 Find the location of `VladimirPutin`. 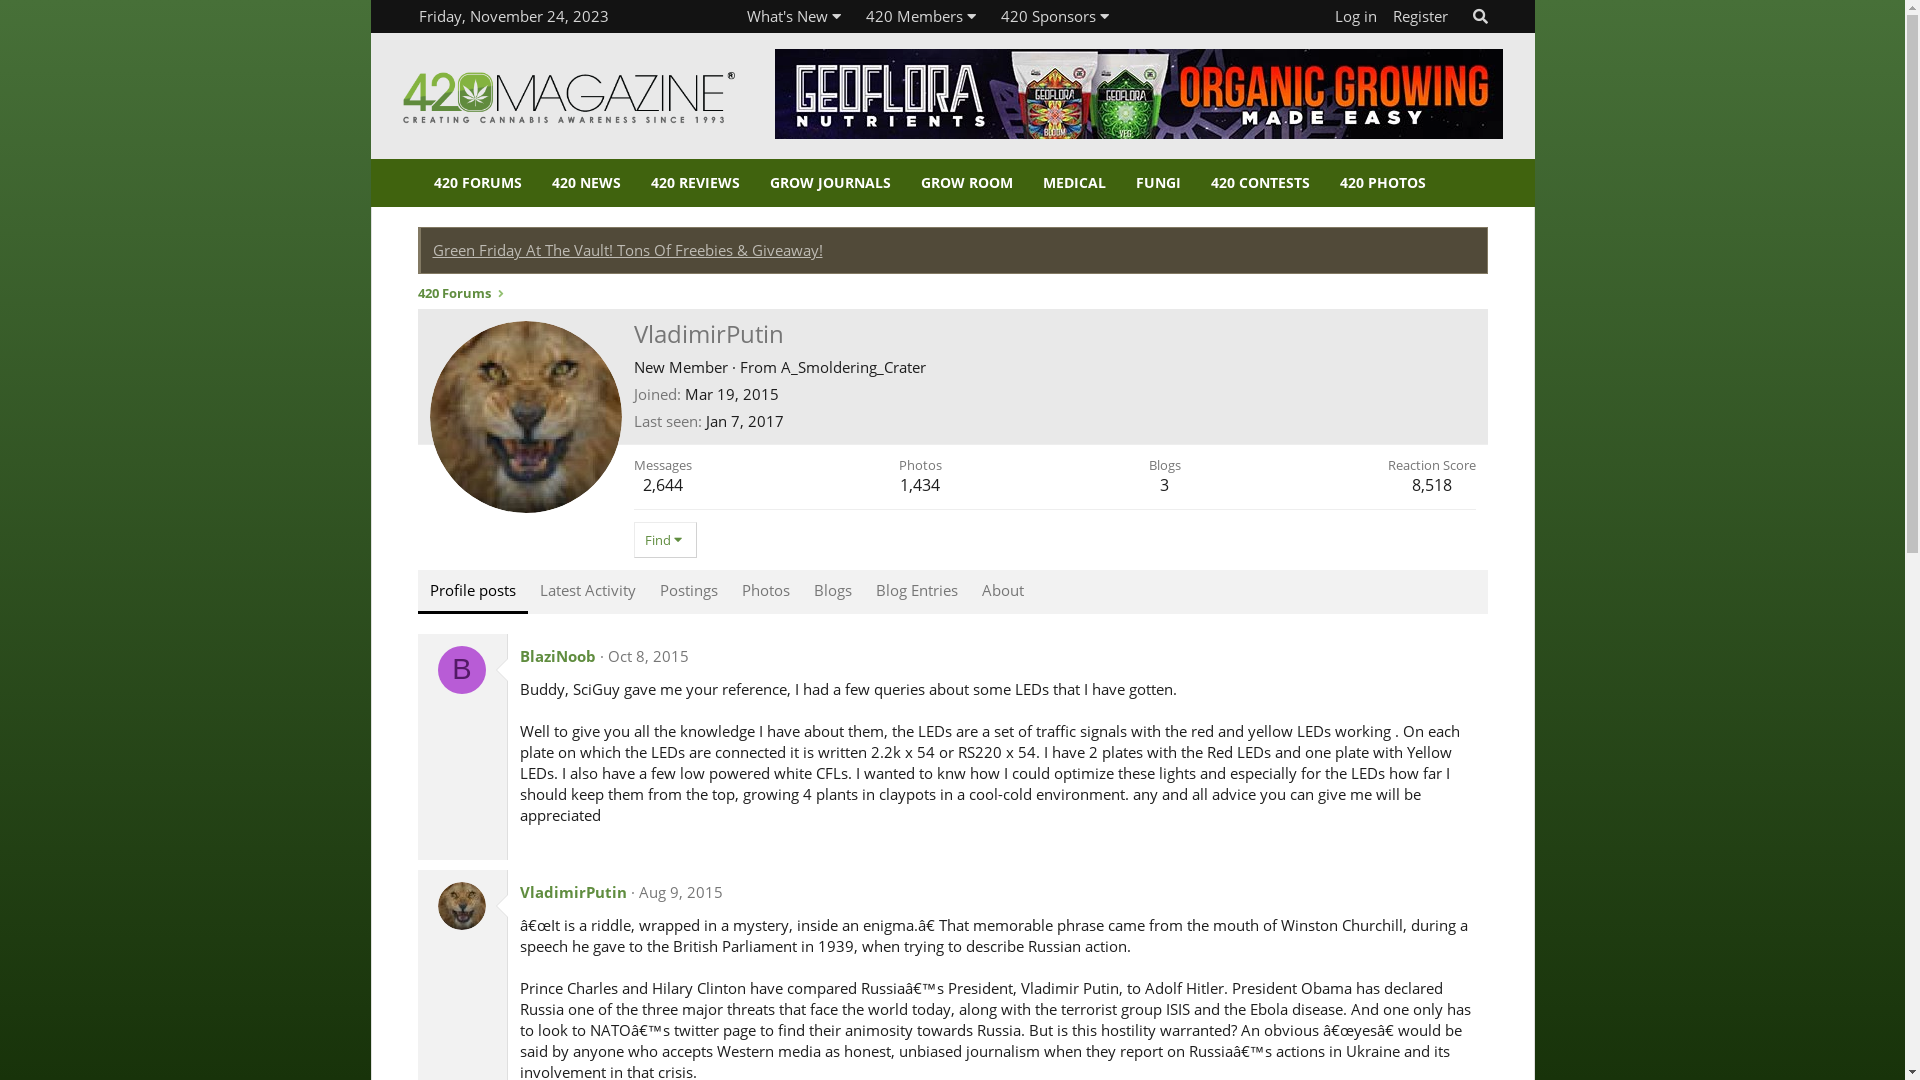

VladimirPutin is located at coordinates (574, 892).